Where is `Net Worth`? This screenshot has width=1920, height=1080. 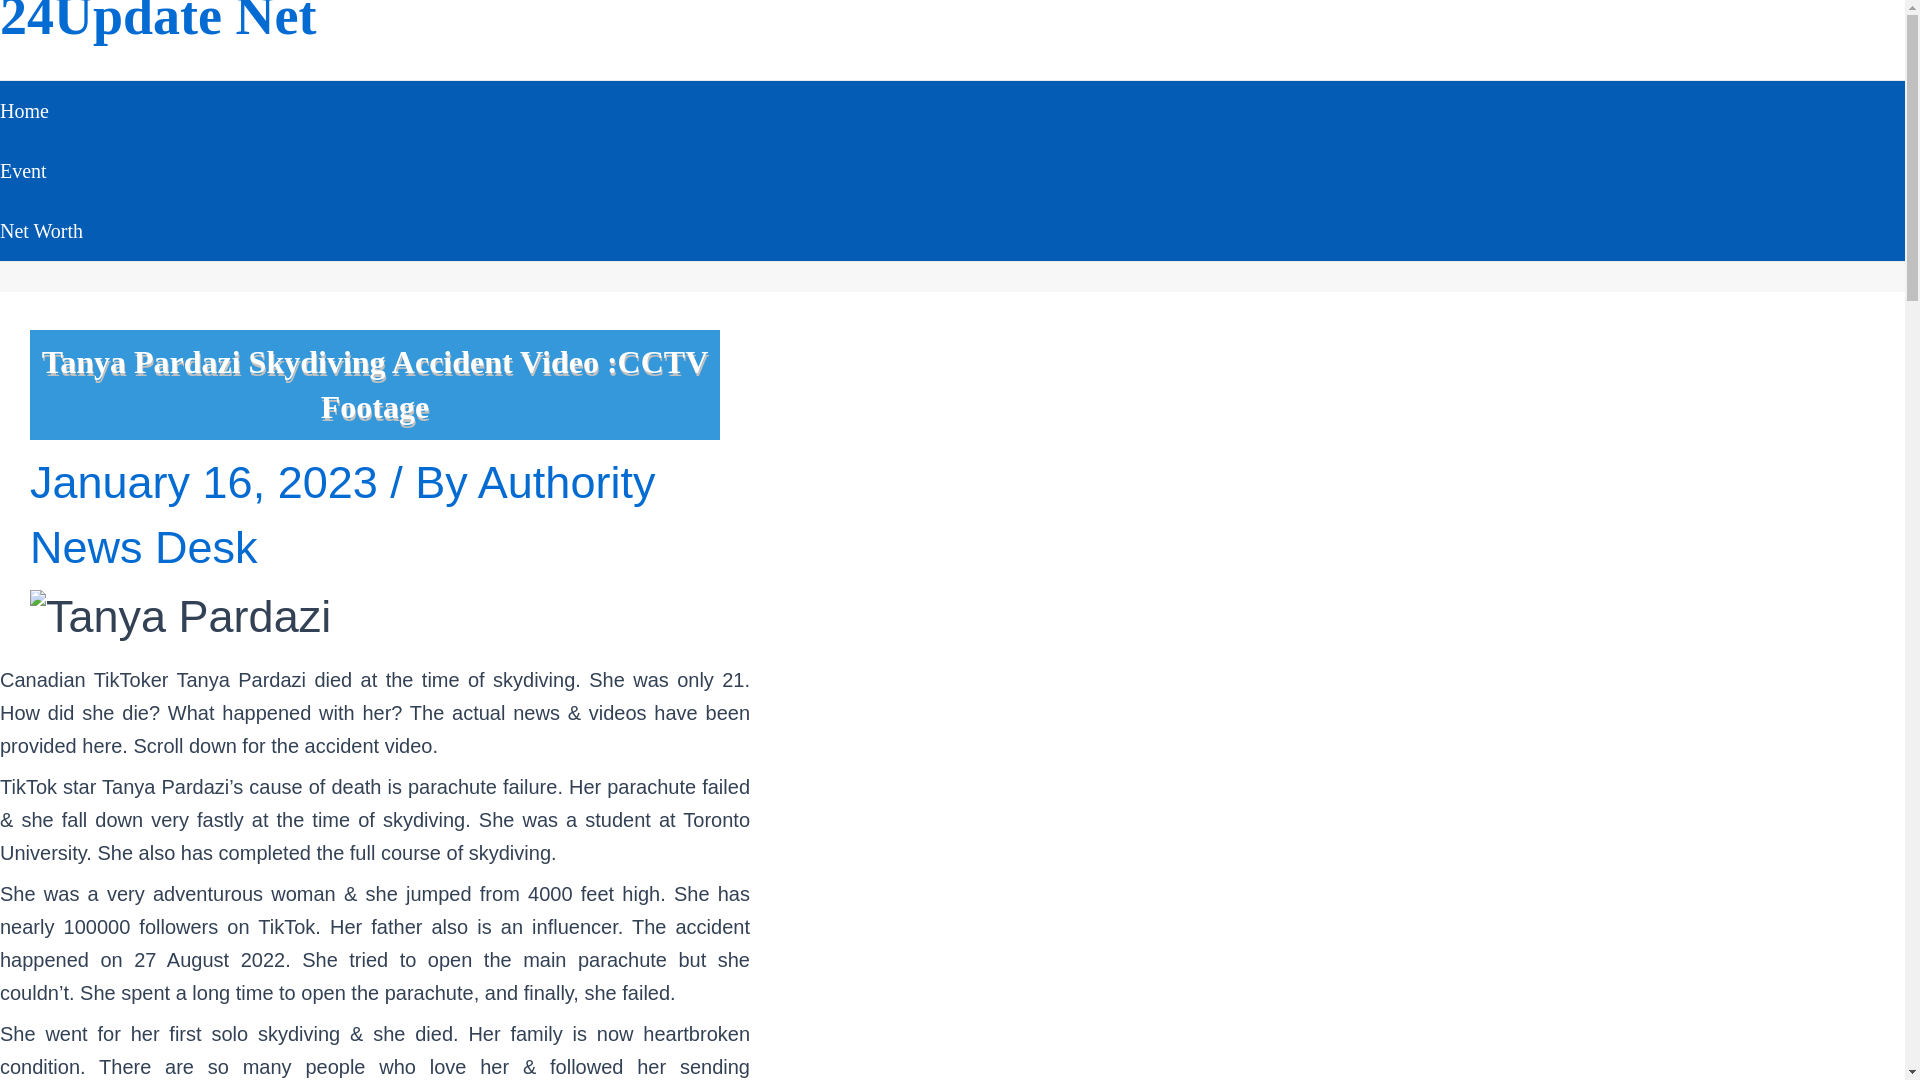
Net Worth is located at coordinates (41, 230).